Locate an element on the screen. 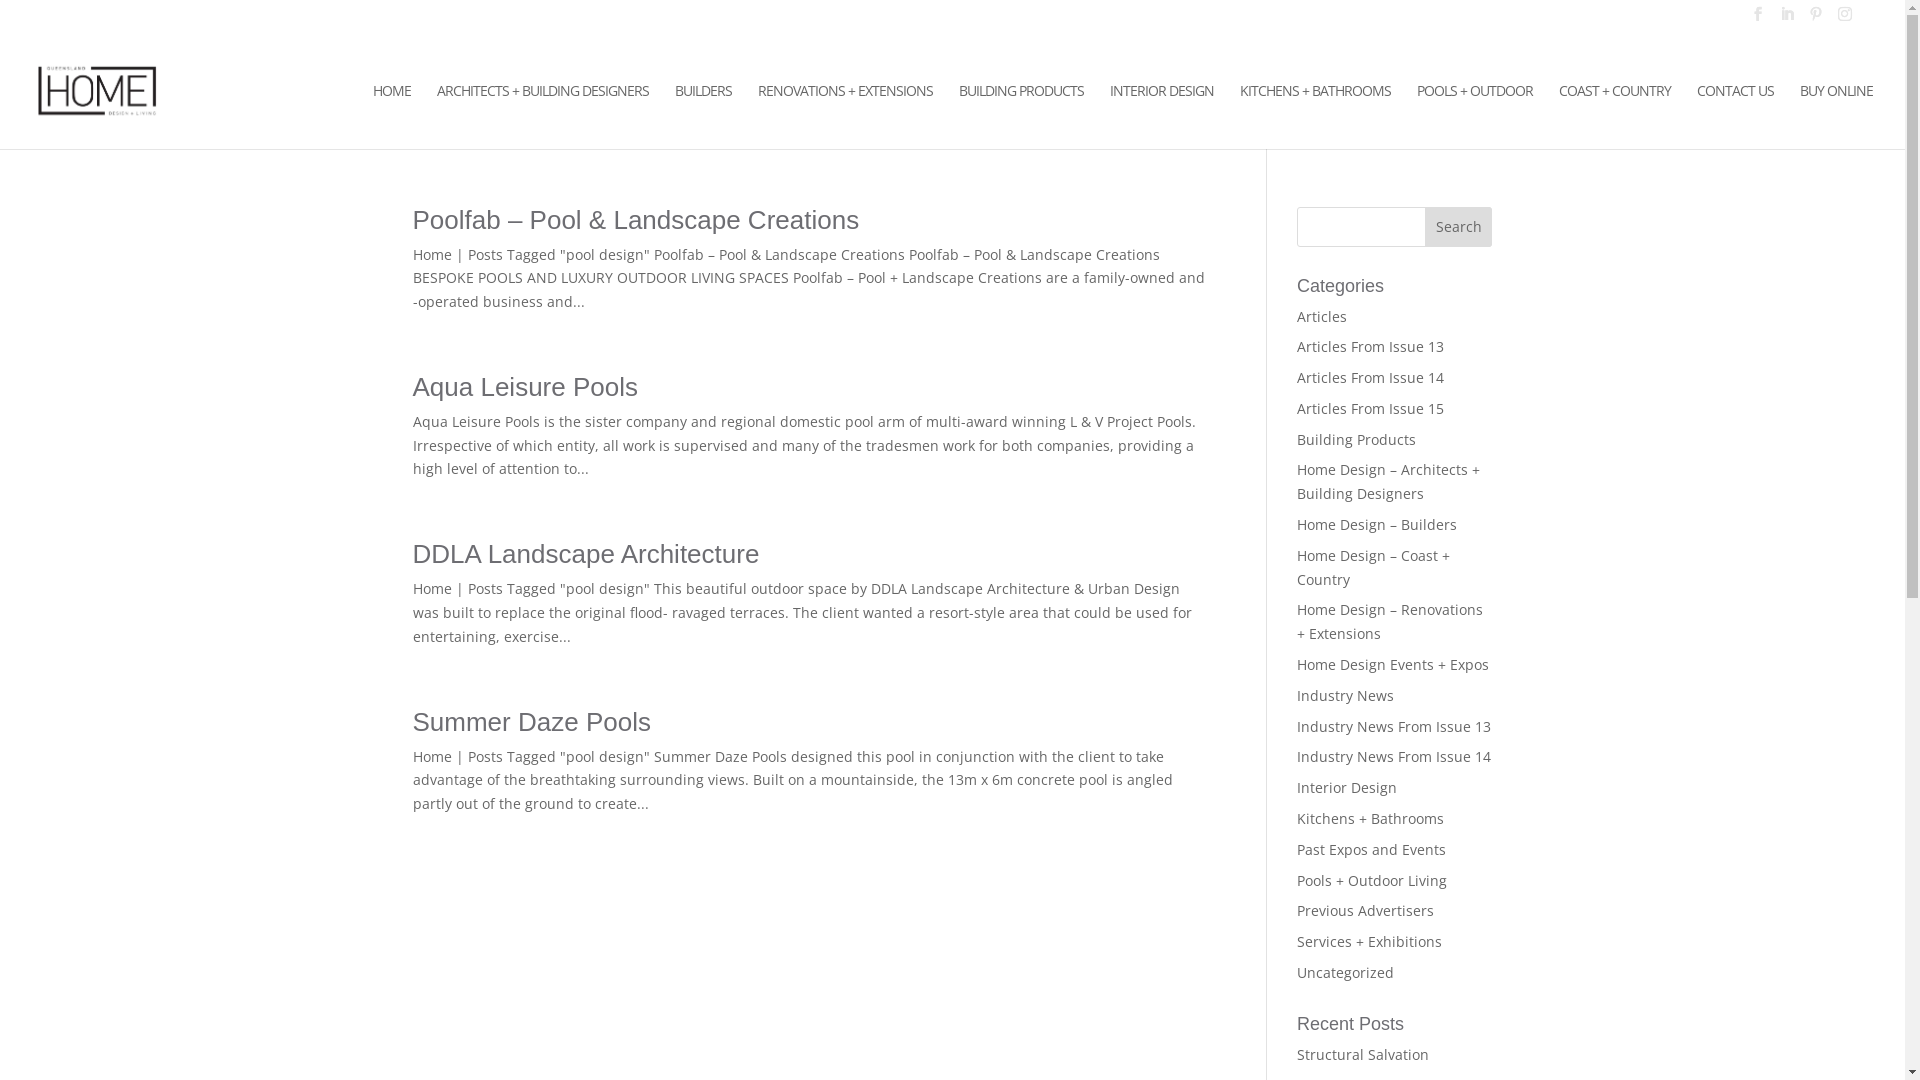 The height and width of the screenshot is (1080, 1920). Structural Salvation is located at coordinates (1363, 1054).